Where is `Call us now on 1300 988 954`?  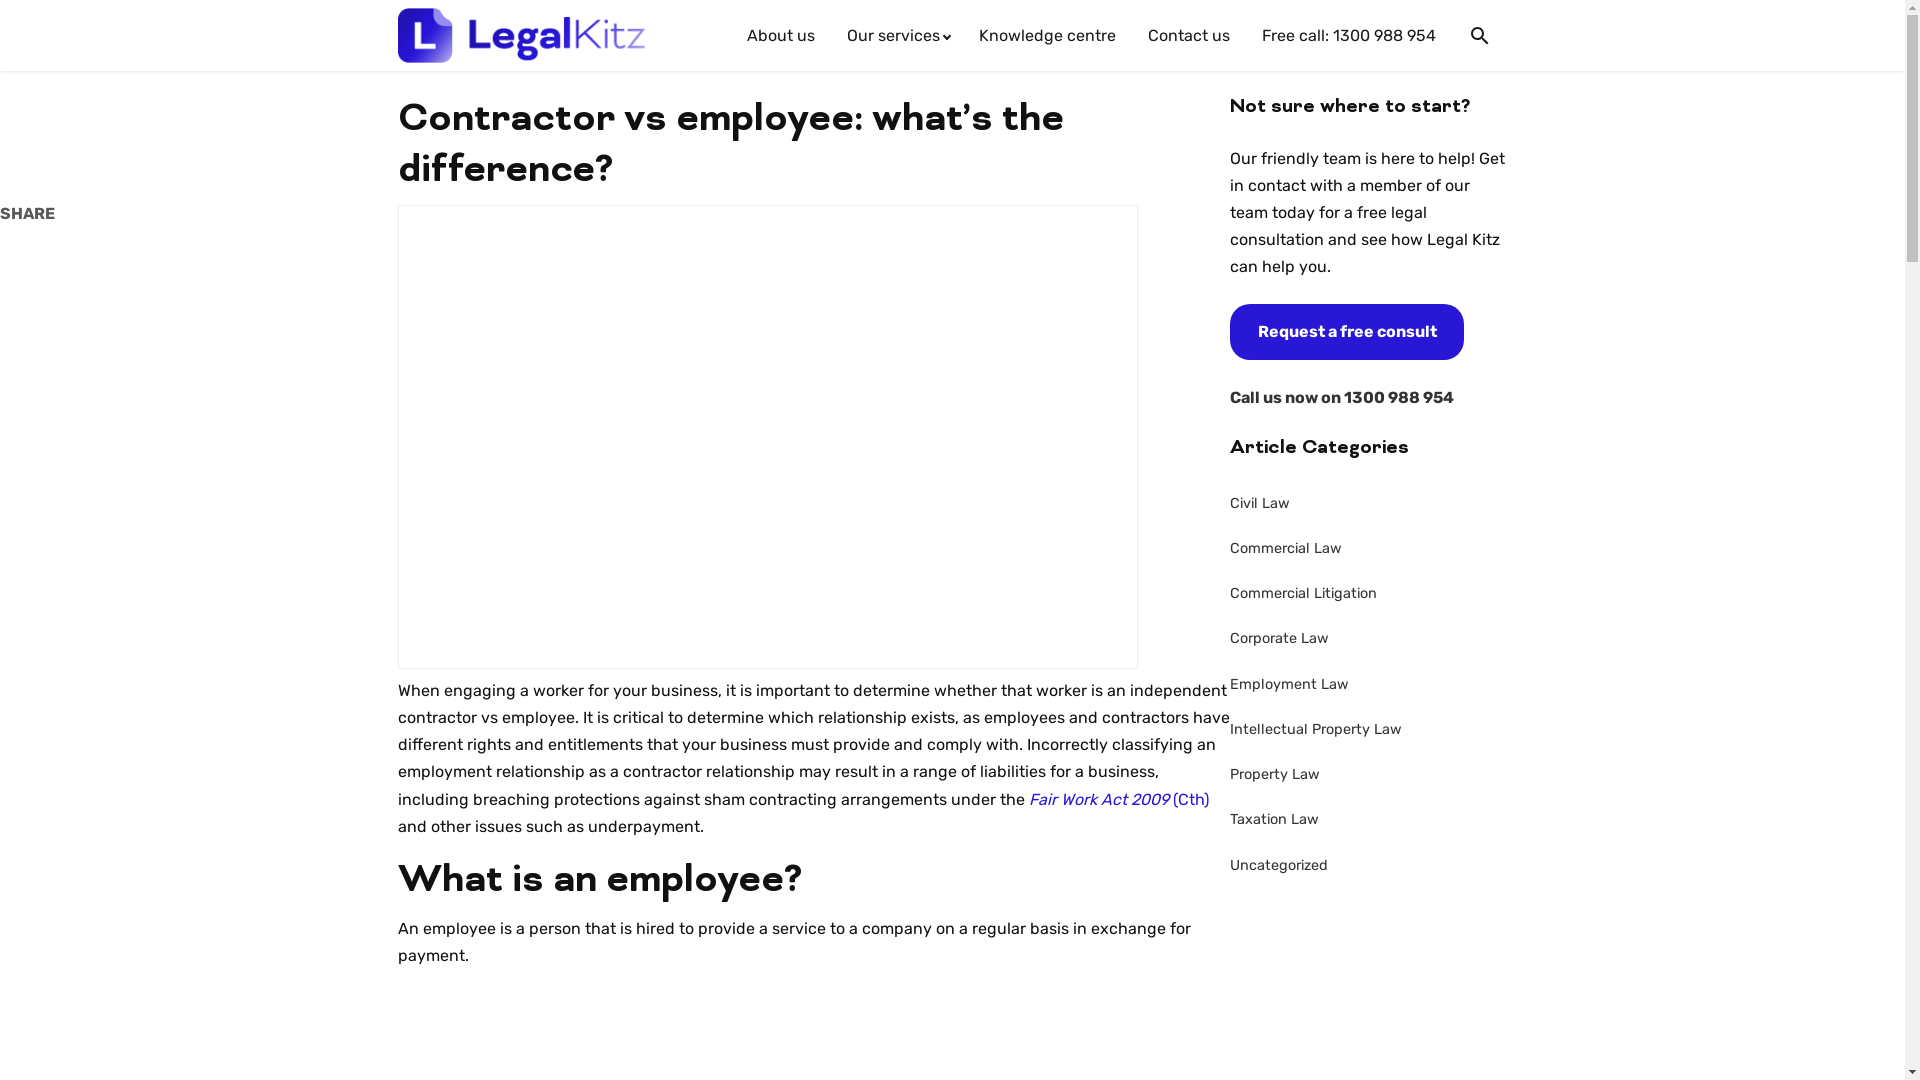
Call us now on 1300 988 954 is located at coordinates (1342, 398).